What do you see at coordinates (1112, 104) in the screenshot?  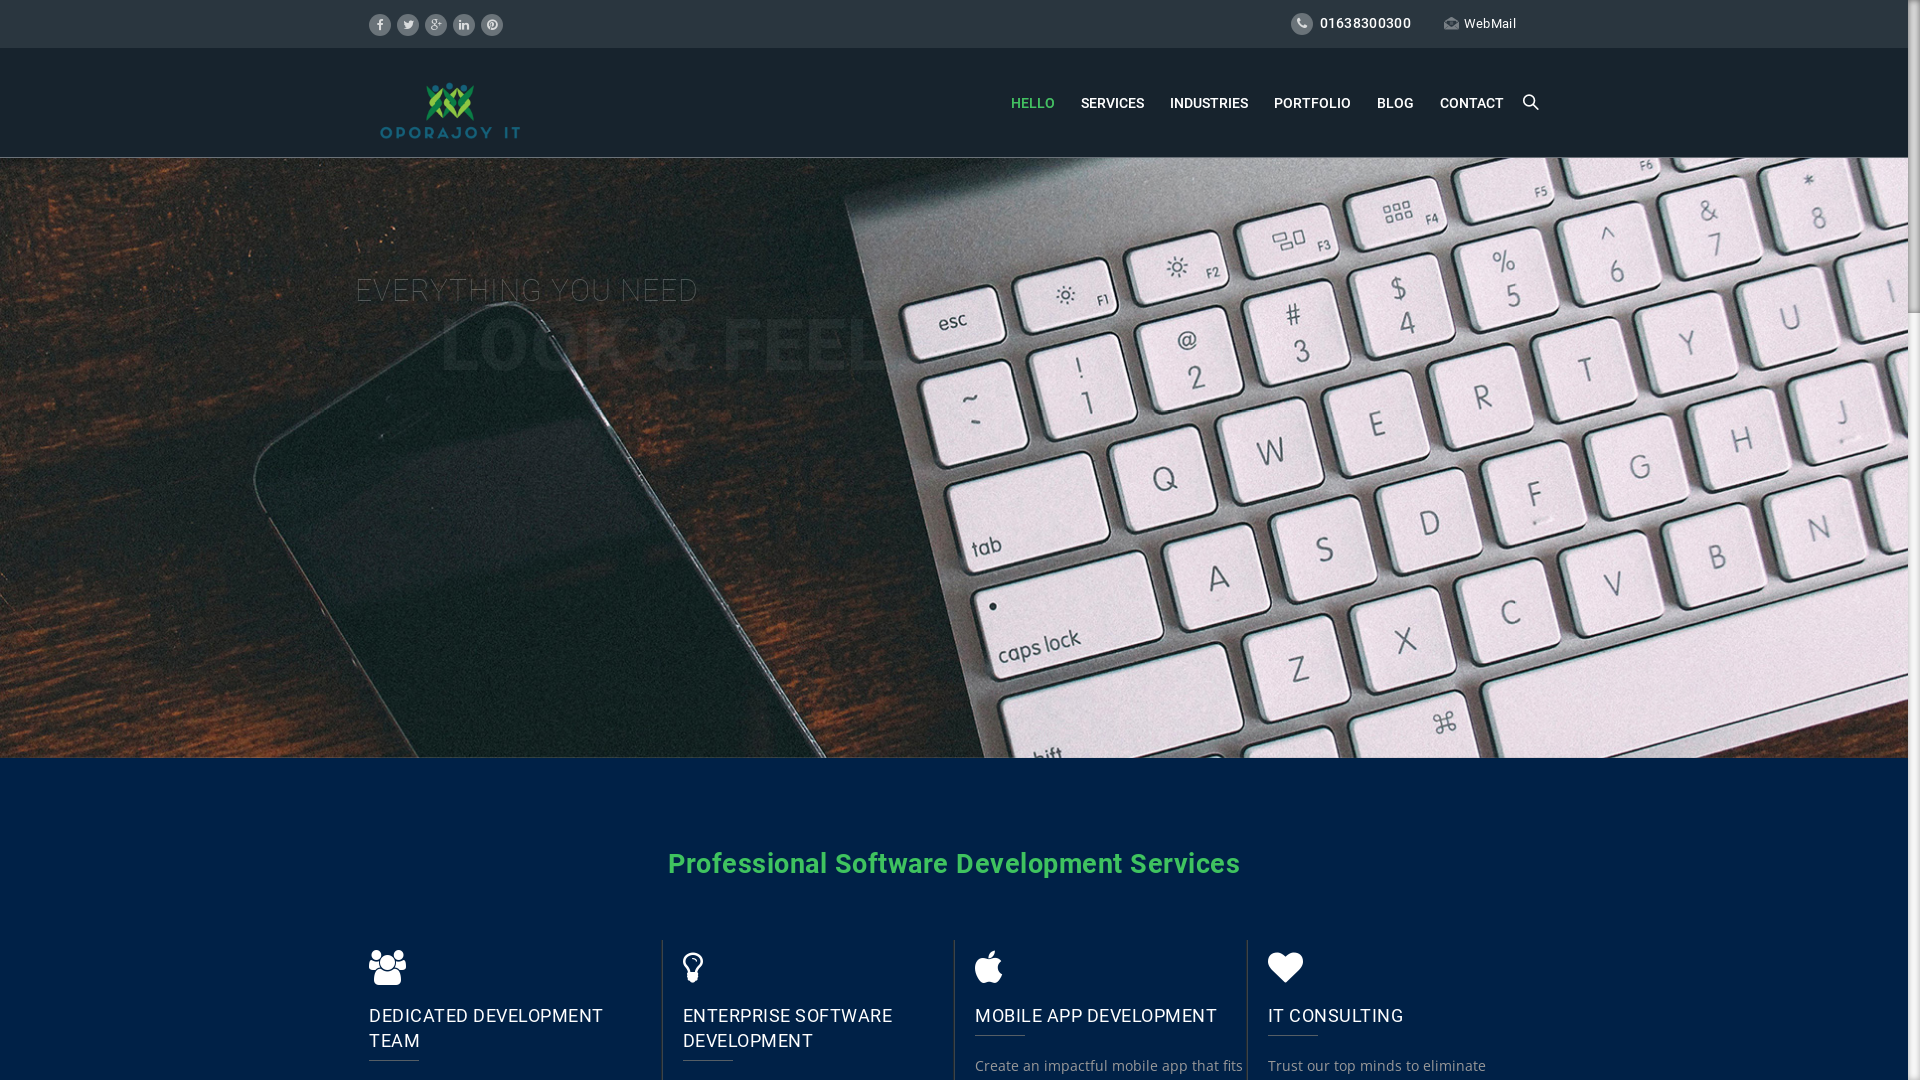 I see `SERVICES` at bounding box center [1112, 104].